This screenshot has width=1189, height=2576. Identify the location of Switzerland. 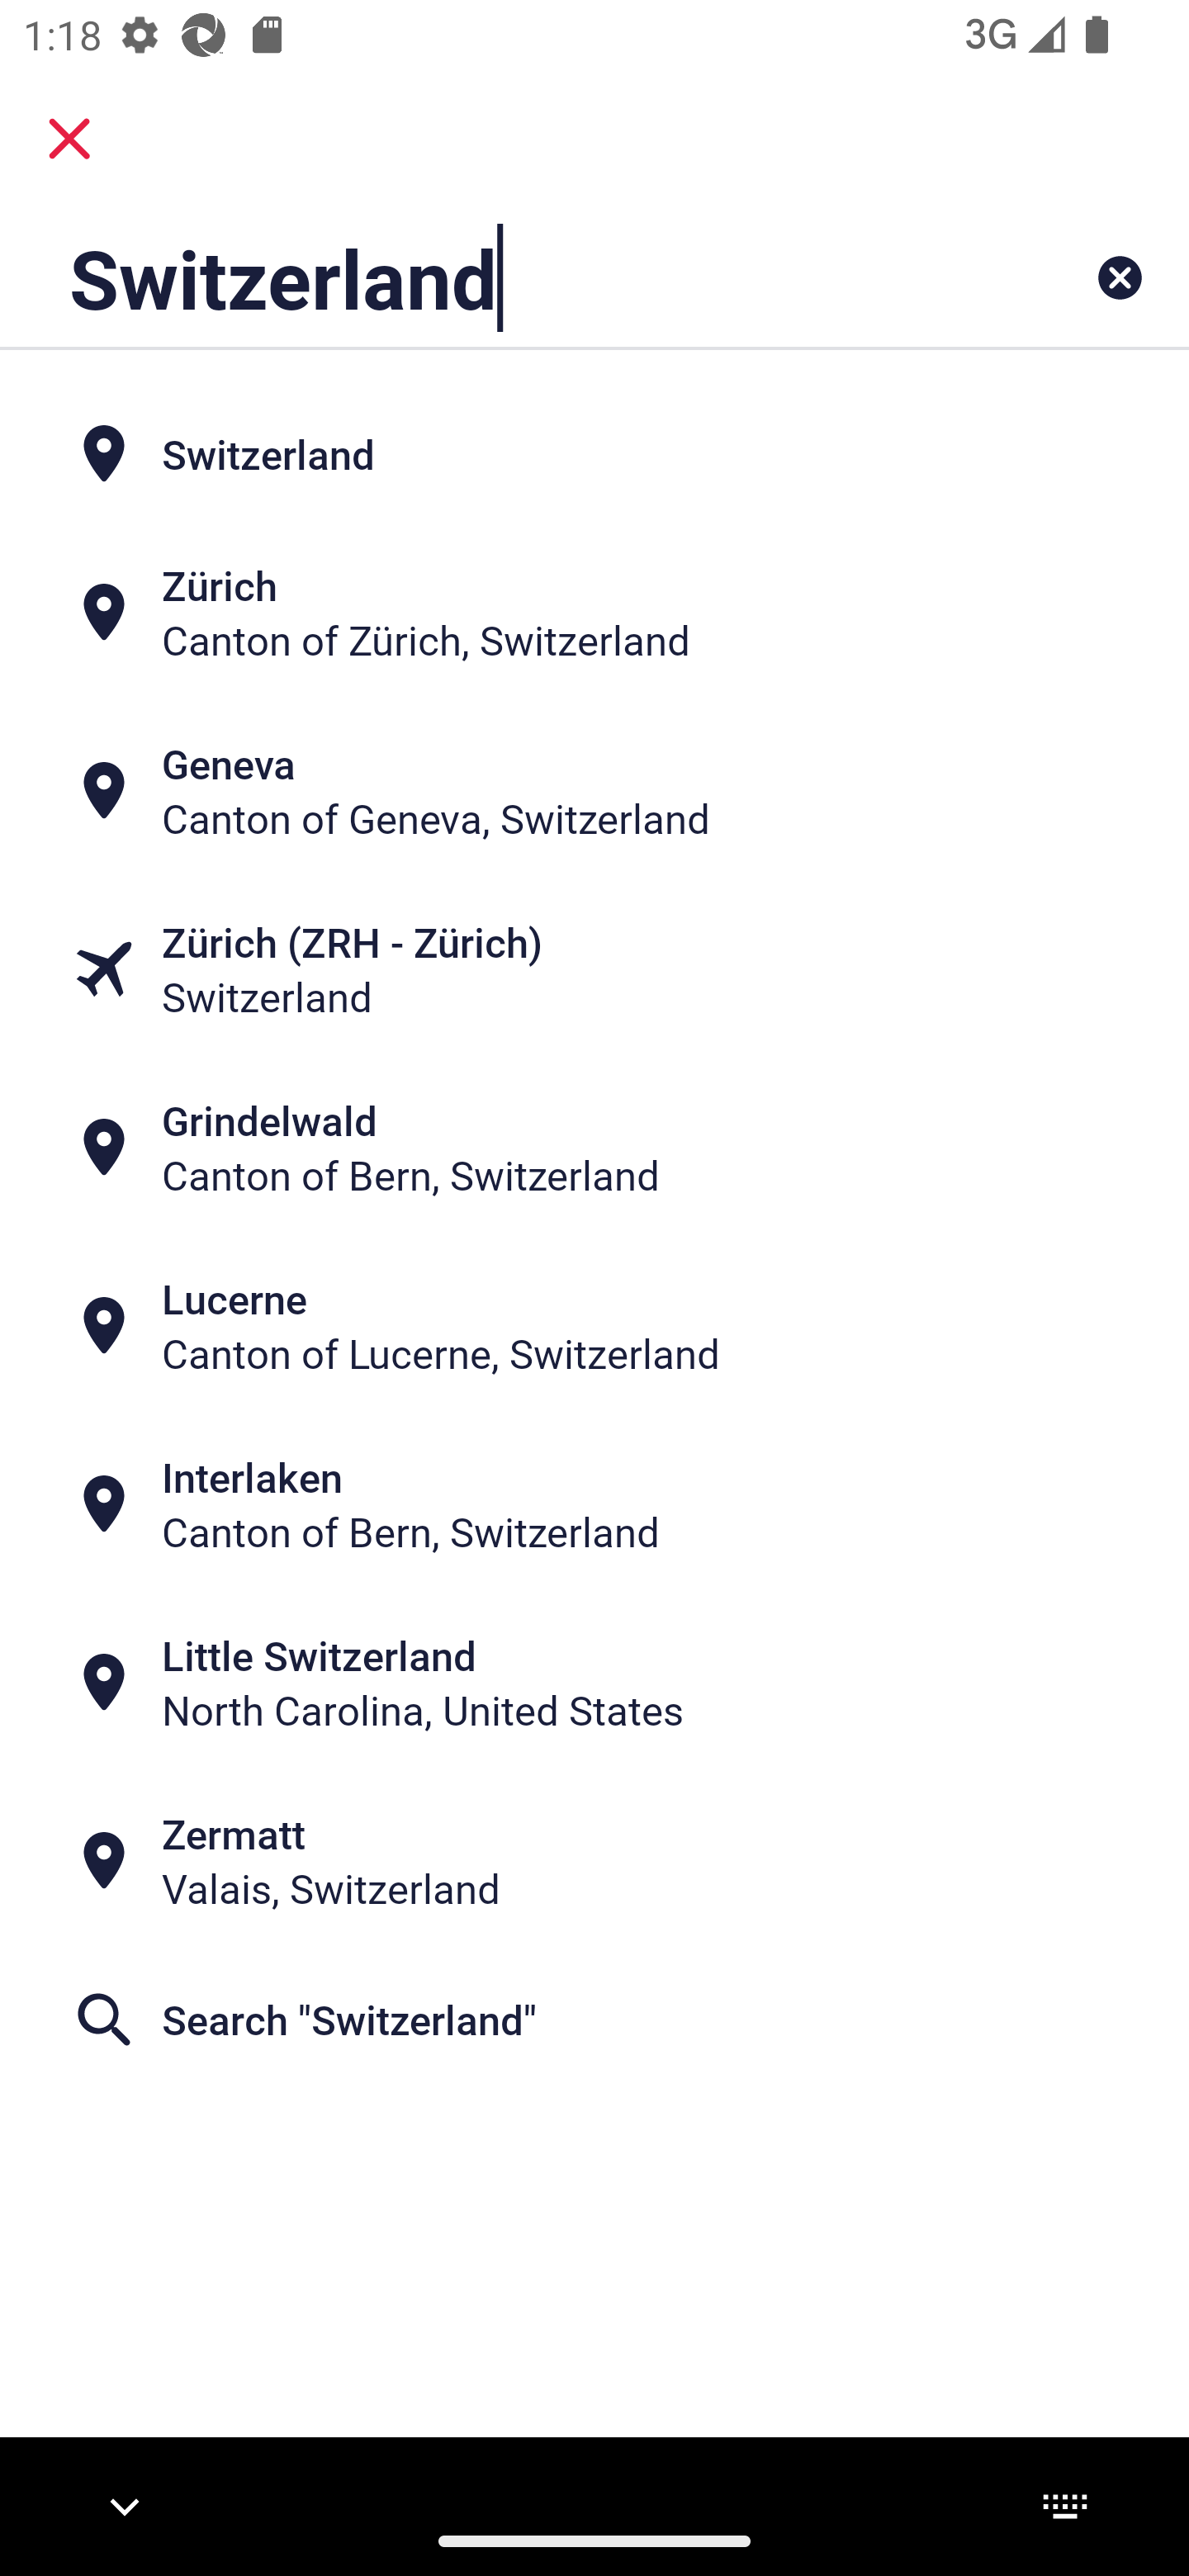
(594, 452).